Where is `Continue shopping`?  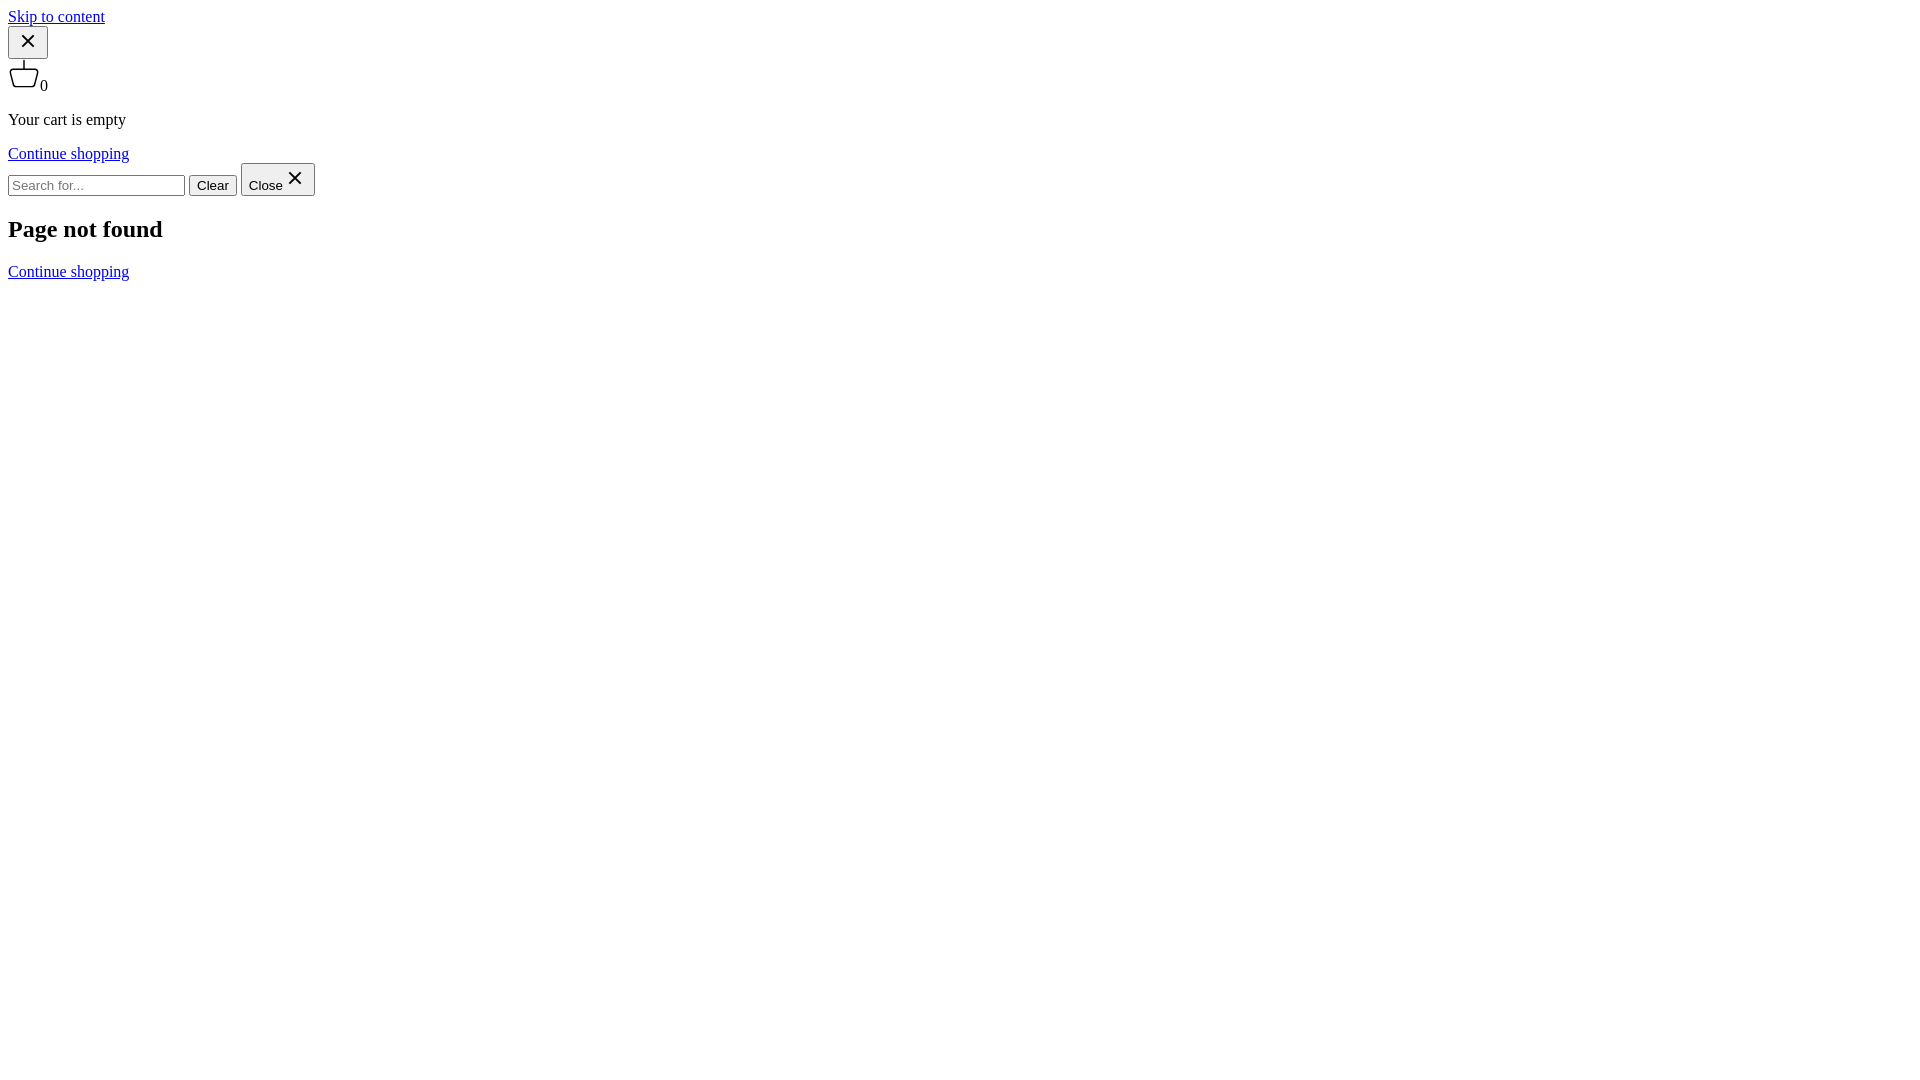 Continue shopping is located at coordinates (68, 272).